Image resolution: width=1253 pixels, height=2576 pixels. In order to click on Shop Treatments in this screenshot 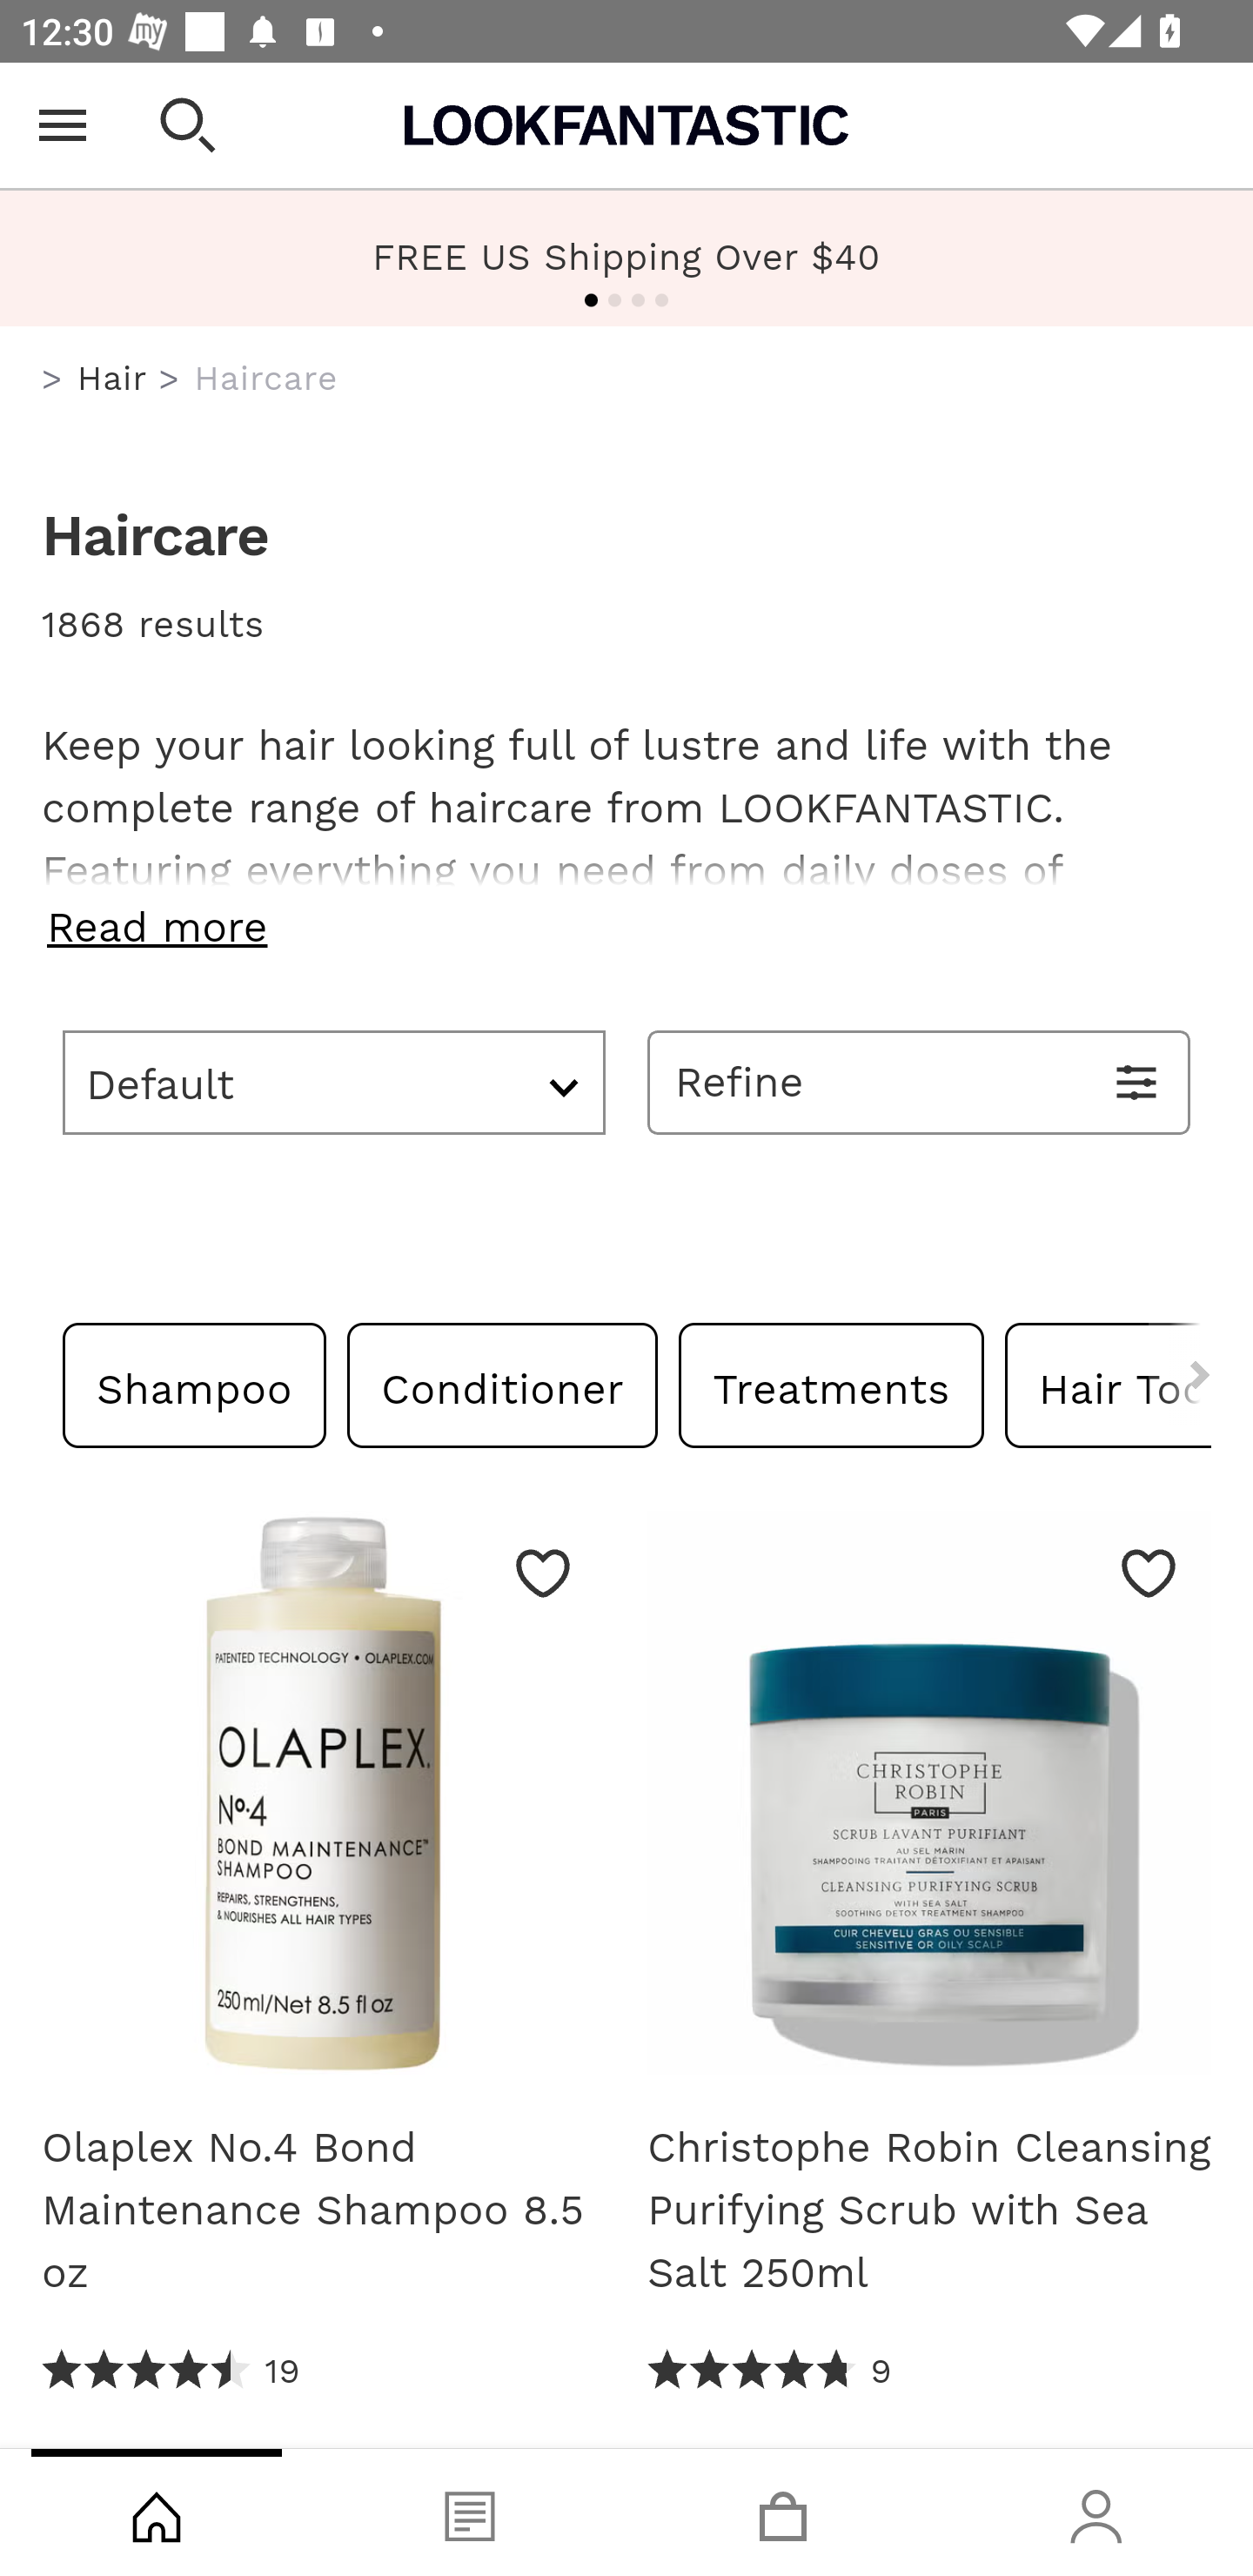, I will do `click(831, 1384)`.